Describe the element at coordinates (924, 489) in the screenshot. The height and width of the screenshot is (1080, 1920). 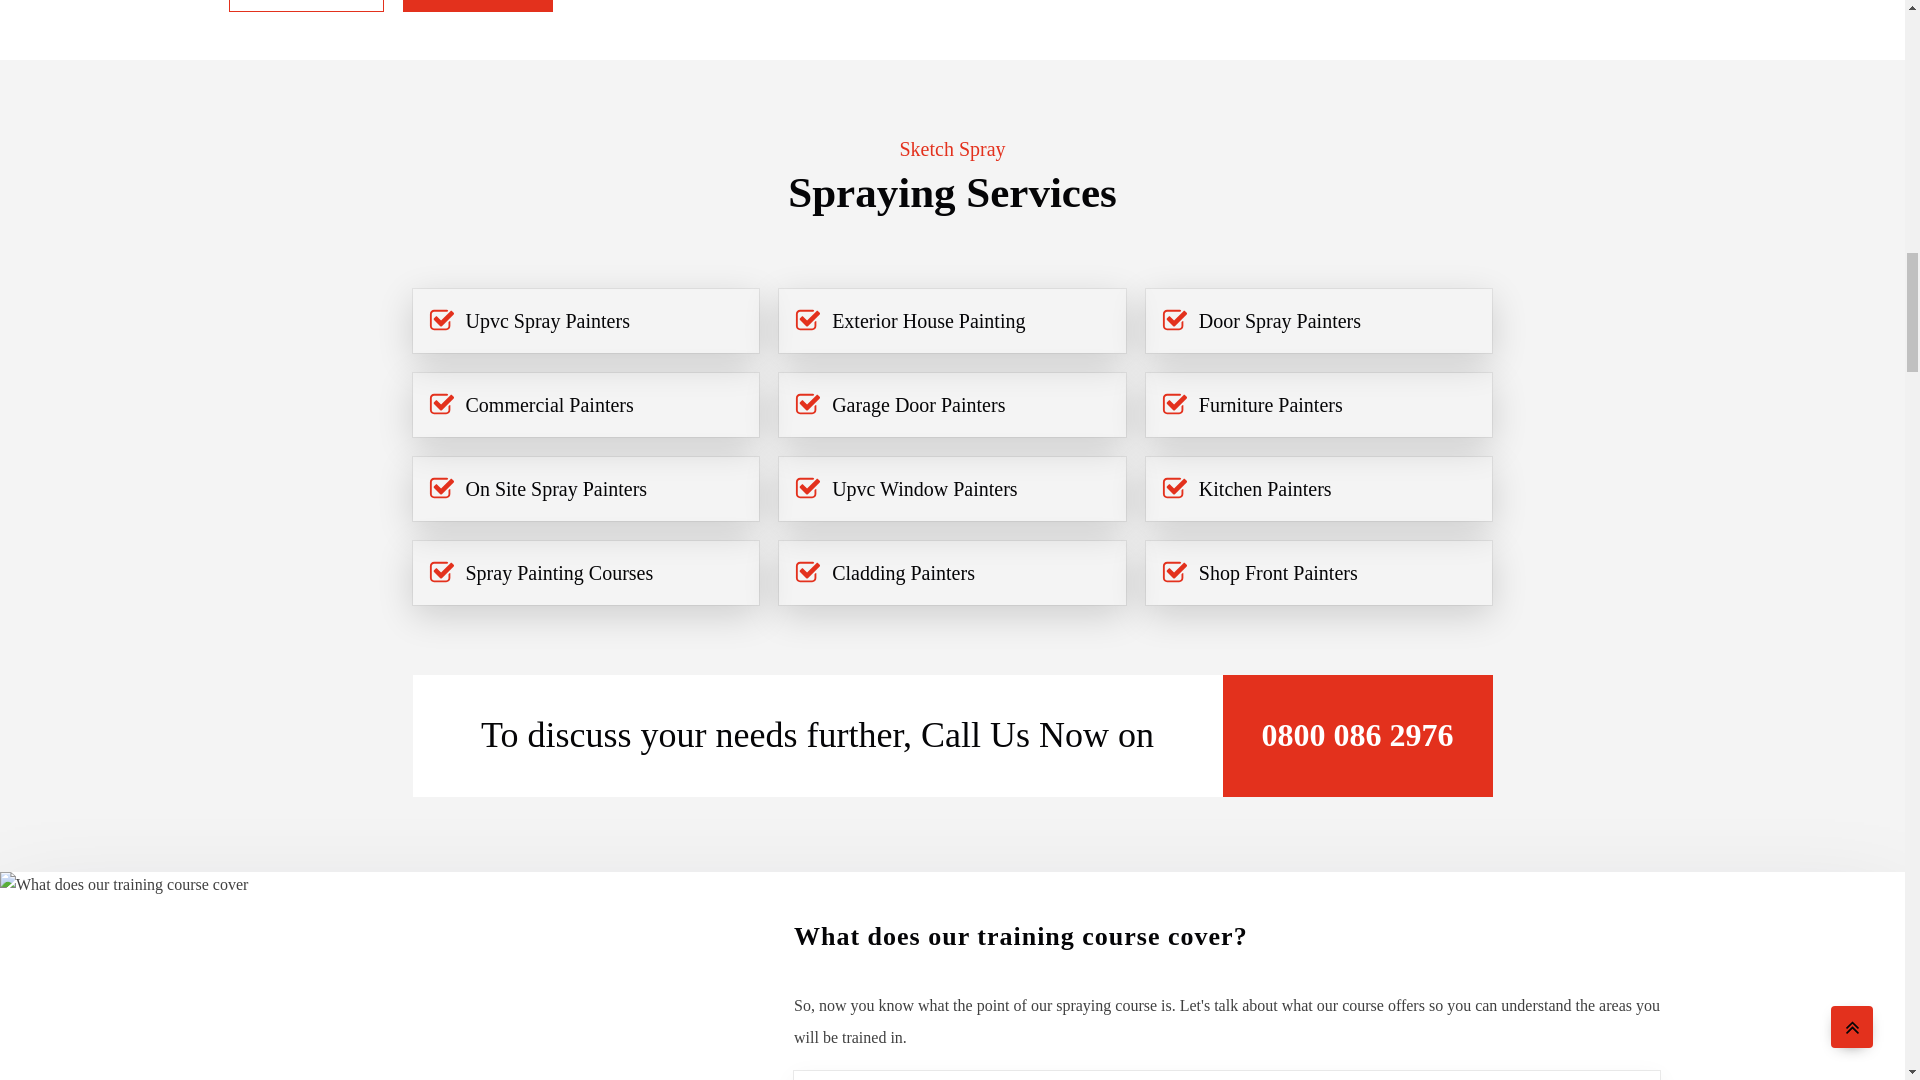
I see `Upvc Window Painters` at that location.